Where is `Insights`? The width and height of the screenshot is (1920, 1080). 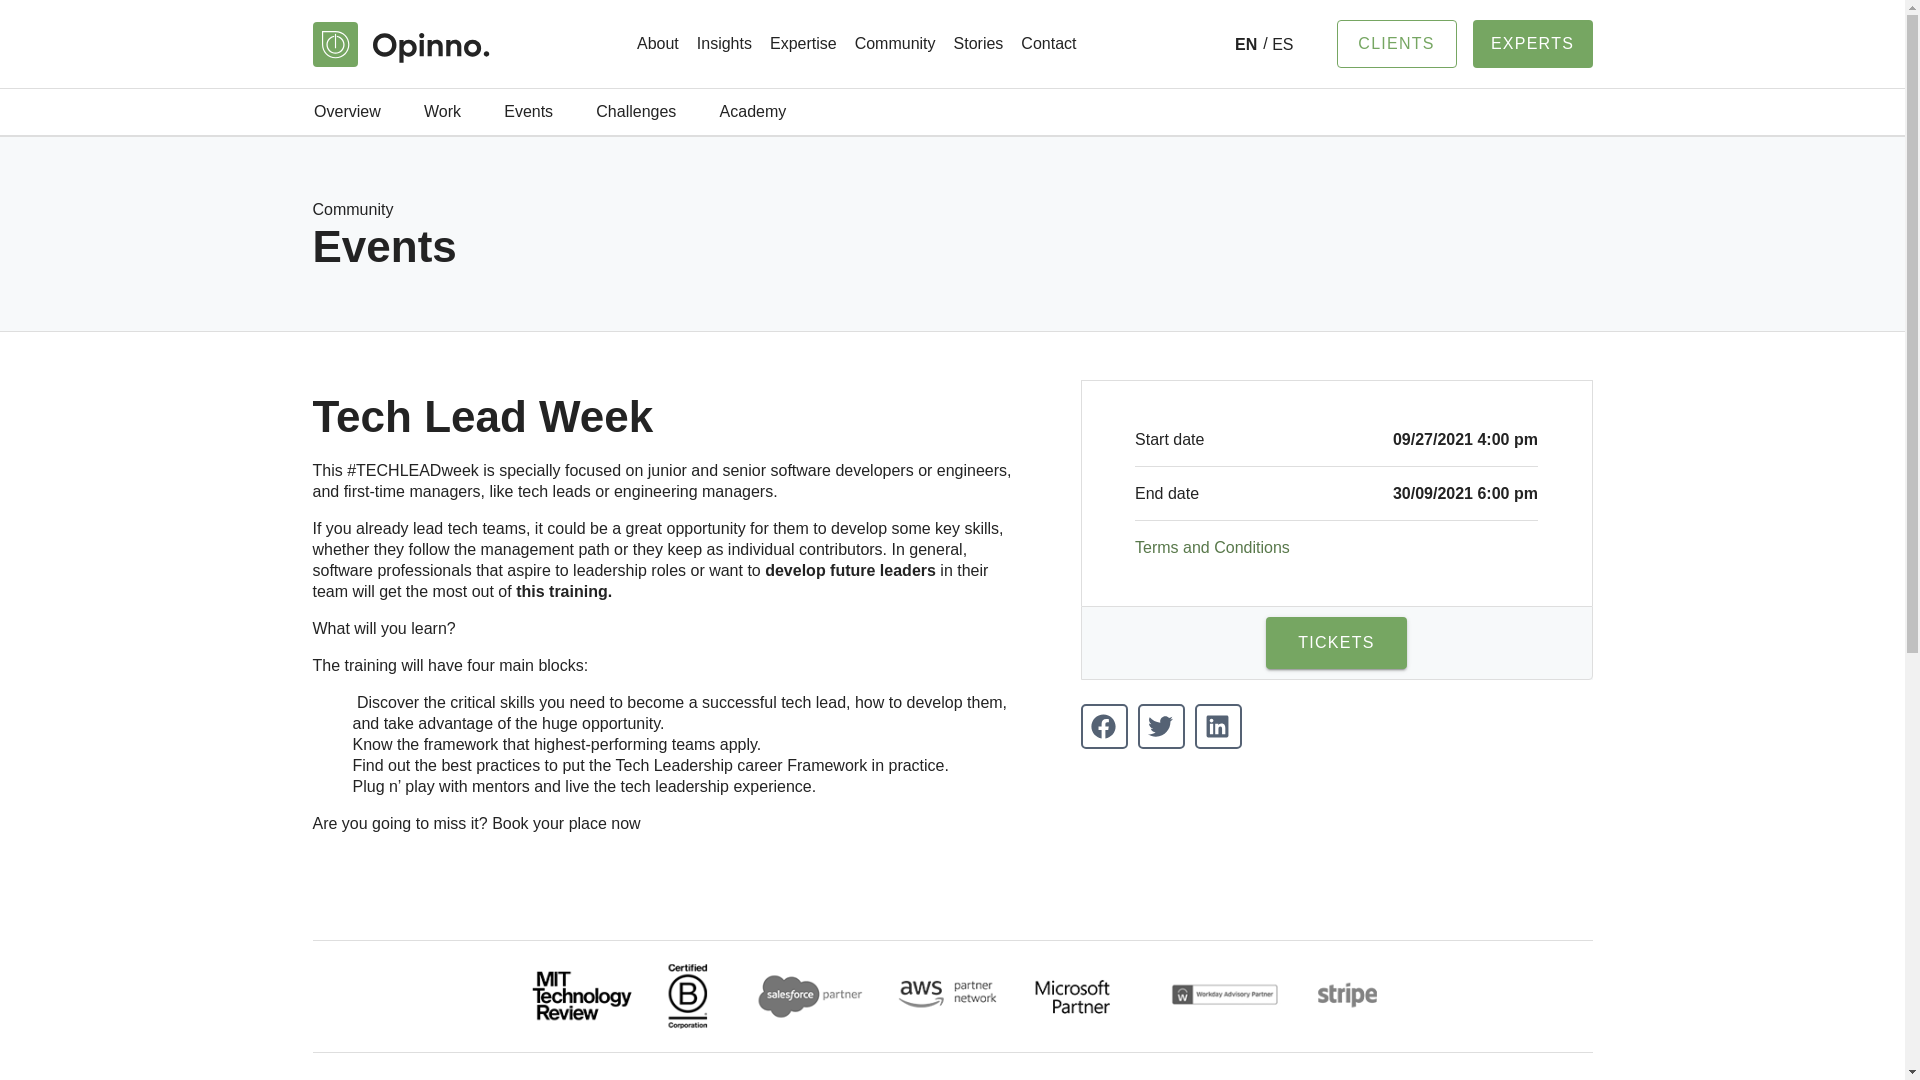
Insights is located at coordinates (724, 43).